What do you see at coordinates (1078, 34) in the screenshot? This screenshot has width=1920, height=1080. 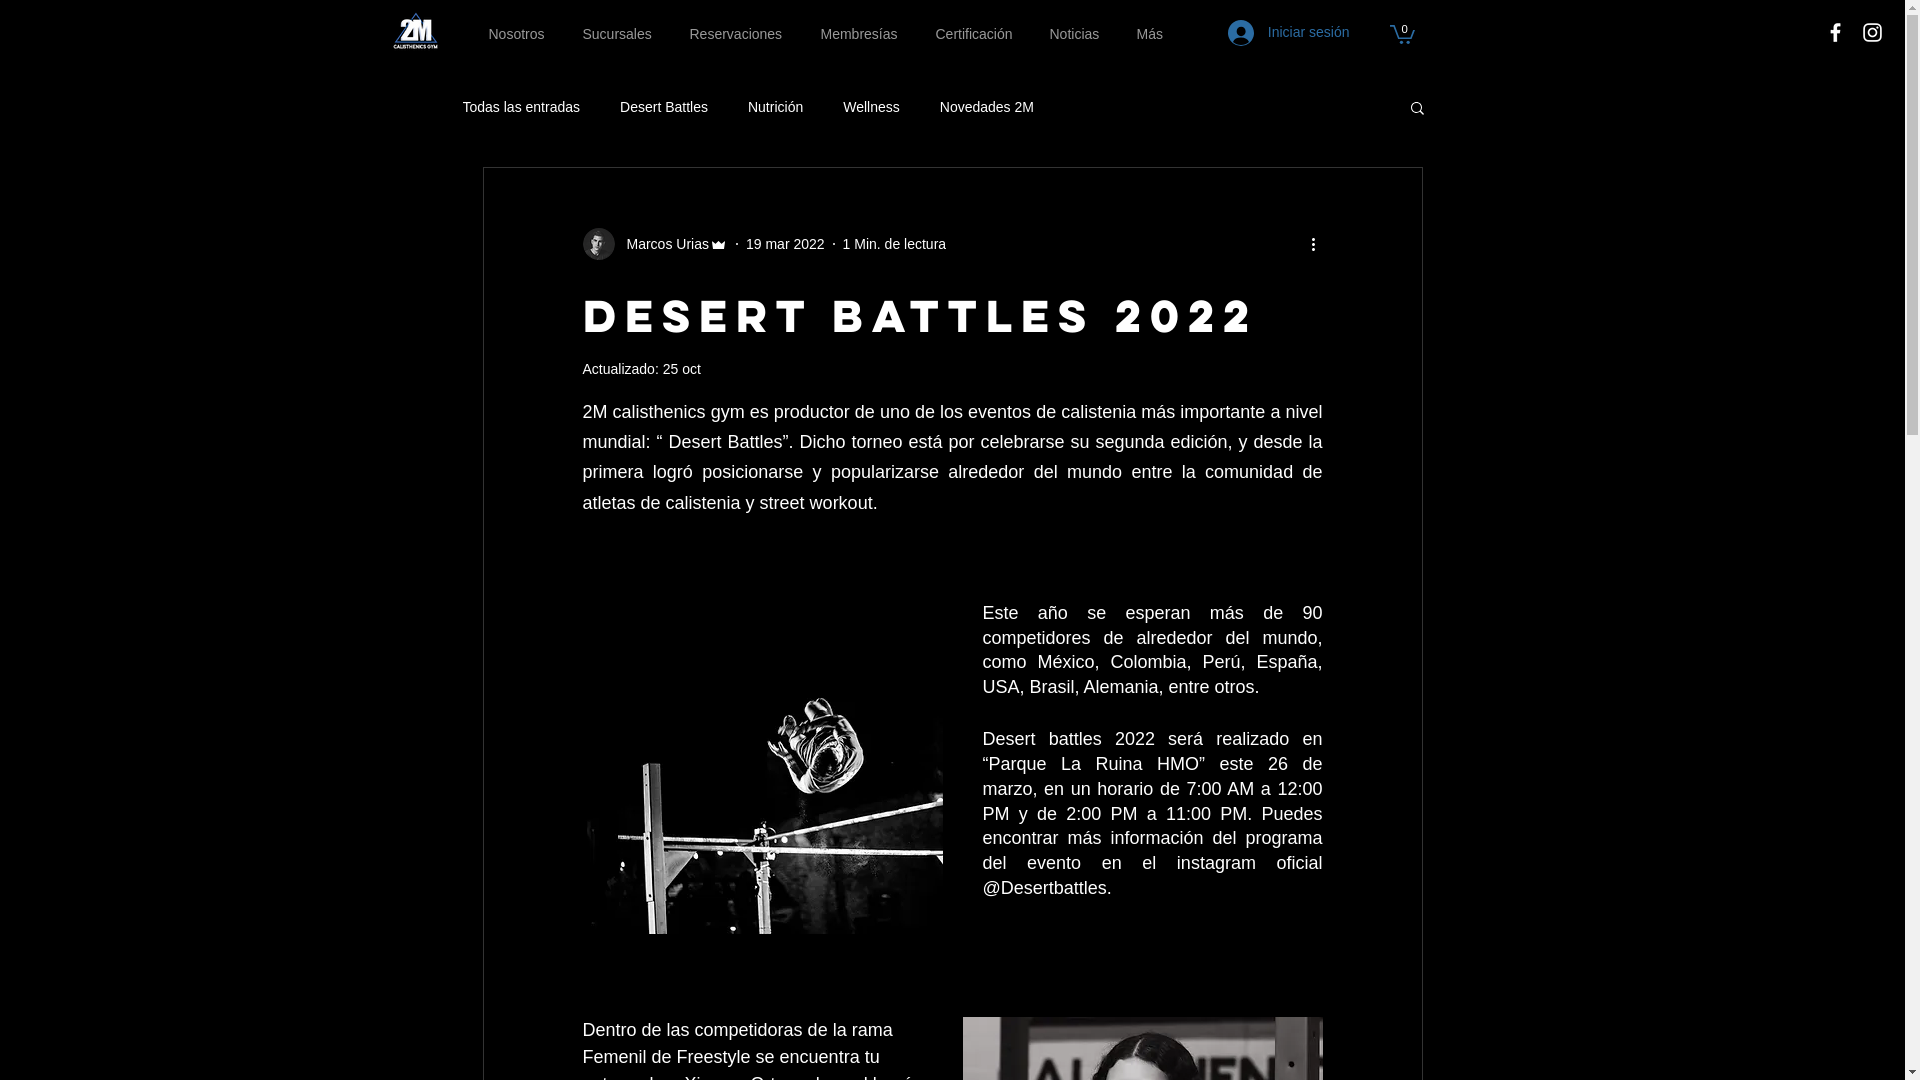 I see `Noticias` at bounding box center [1078, 34].